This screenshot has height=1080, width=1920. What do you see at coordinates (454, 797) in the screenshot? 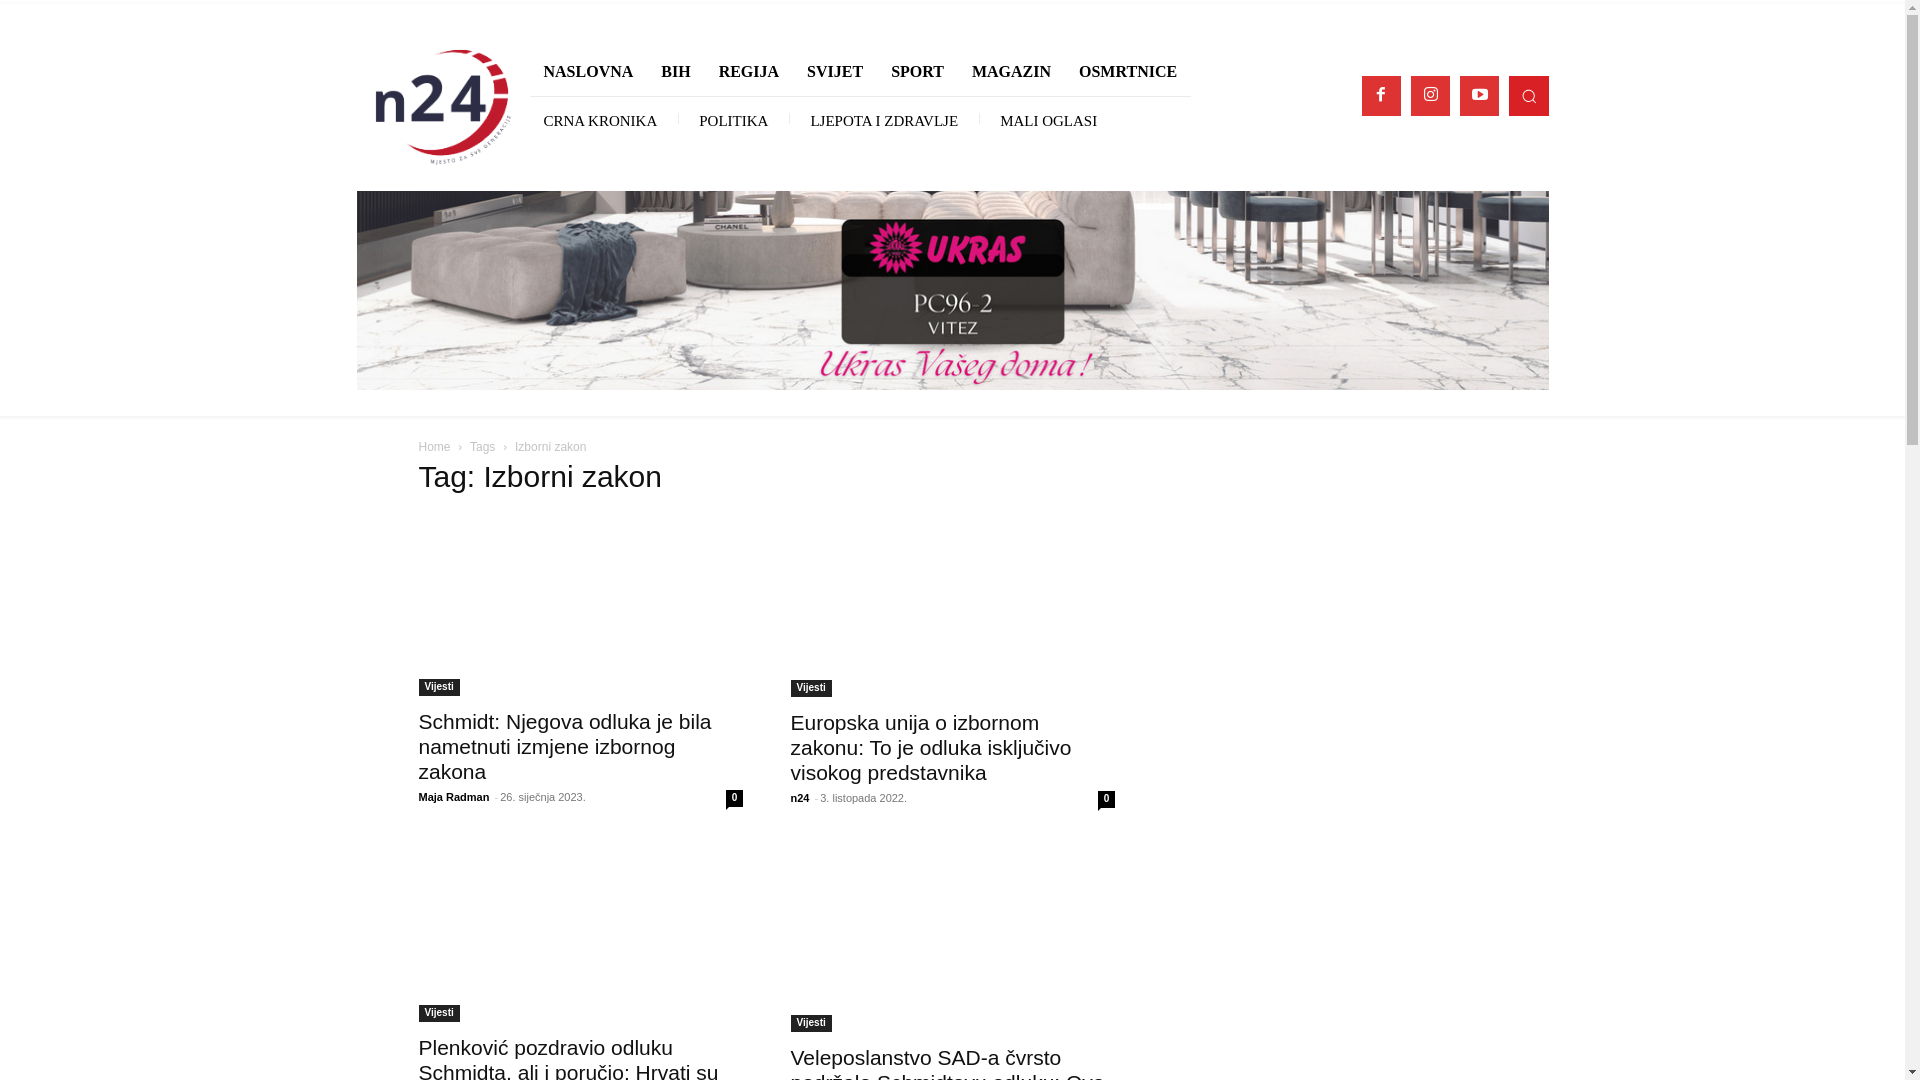
I see `Maja Radman` at bounding box center [454, 797].